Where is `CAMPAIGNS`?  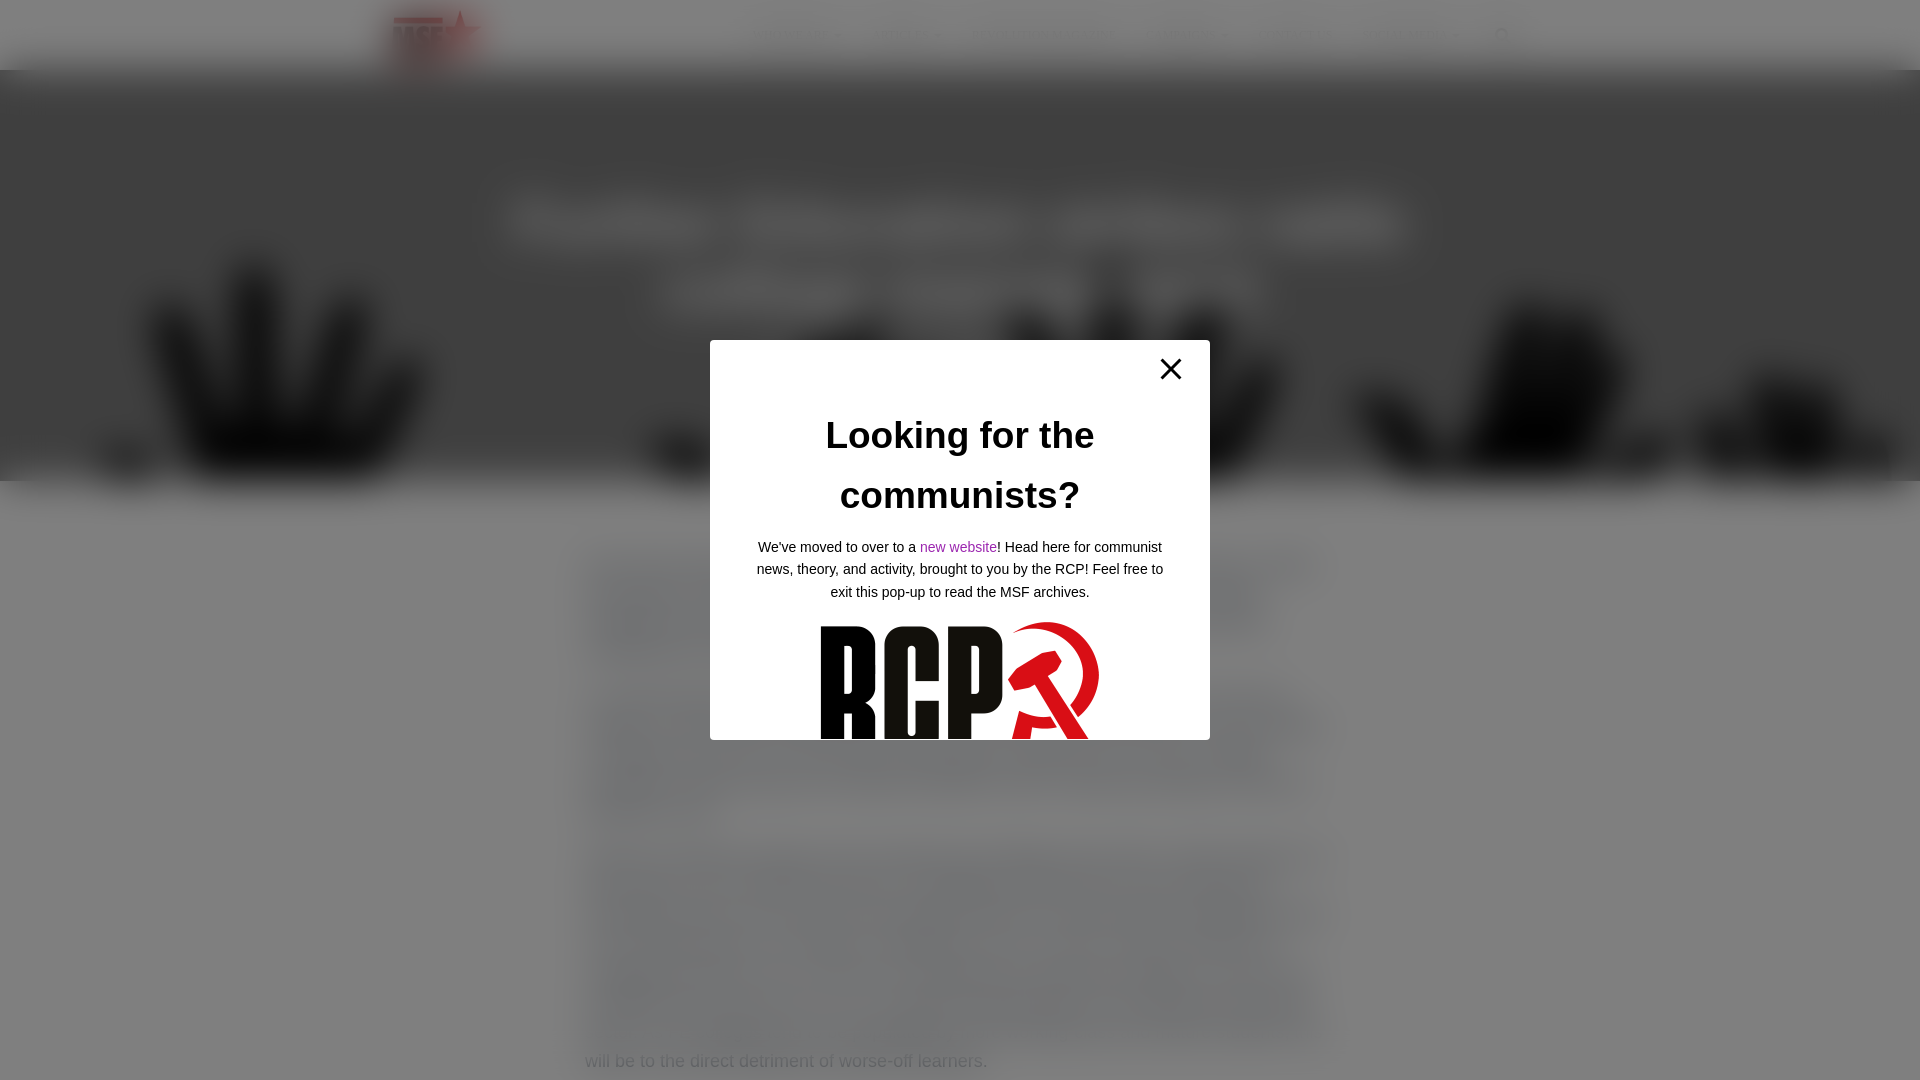
CAMPAIGNS is located at coordinates (1187, 34).